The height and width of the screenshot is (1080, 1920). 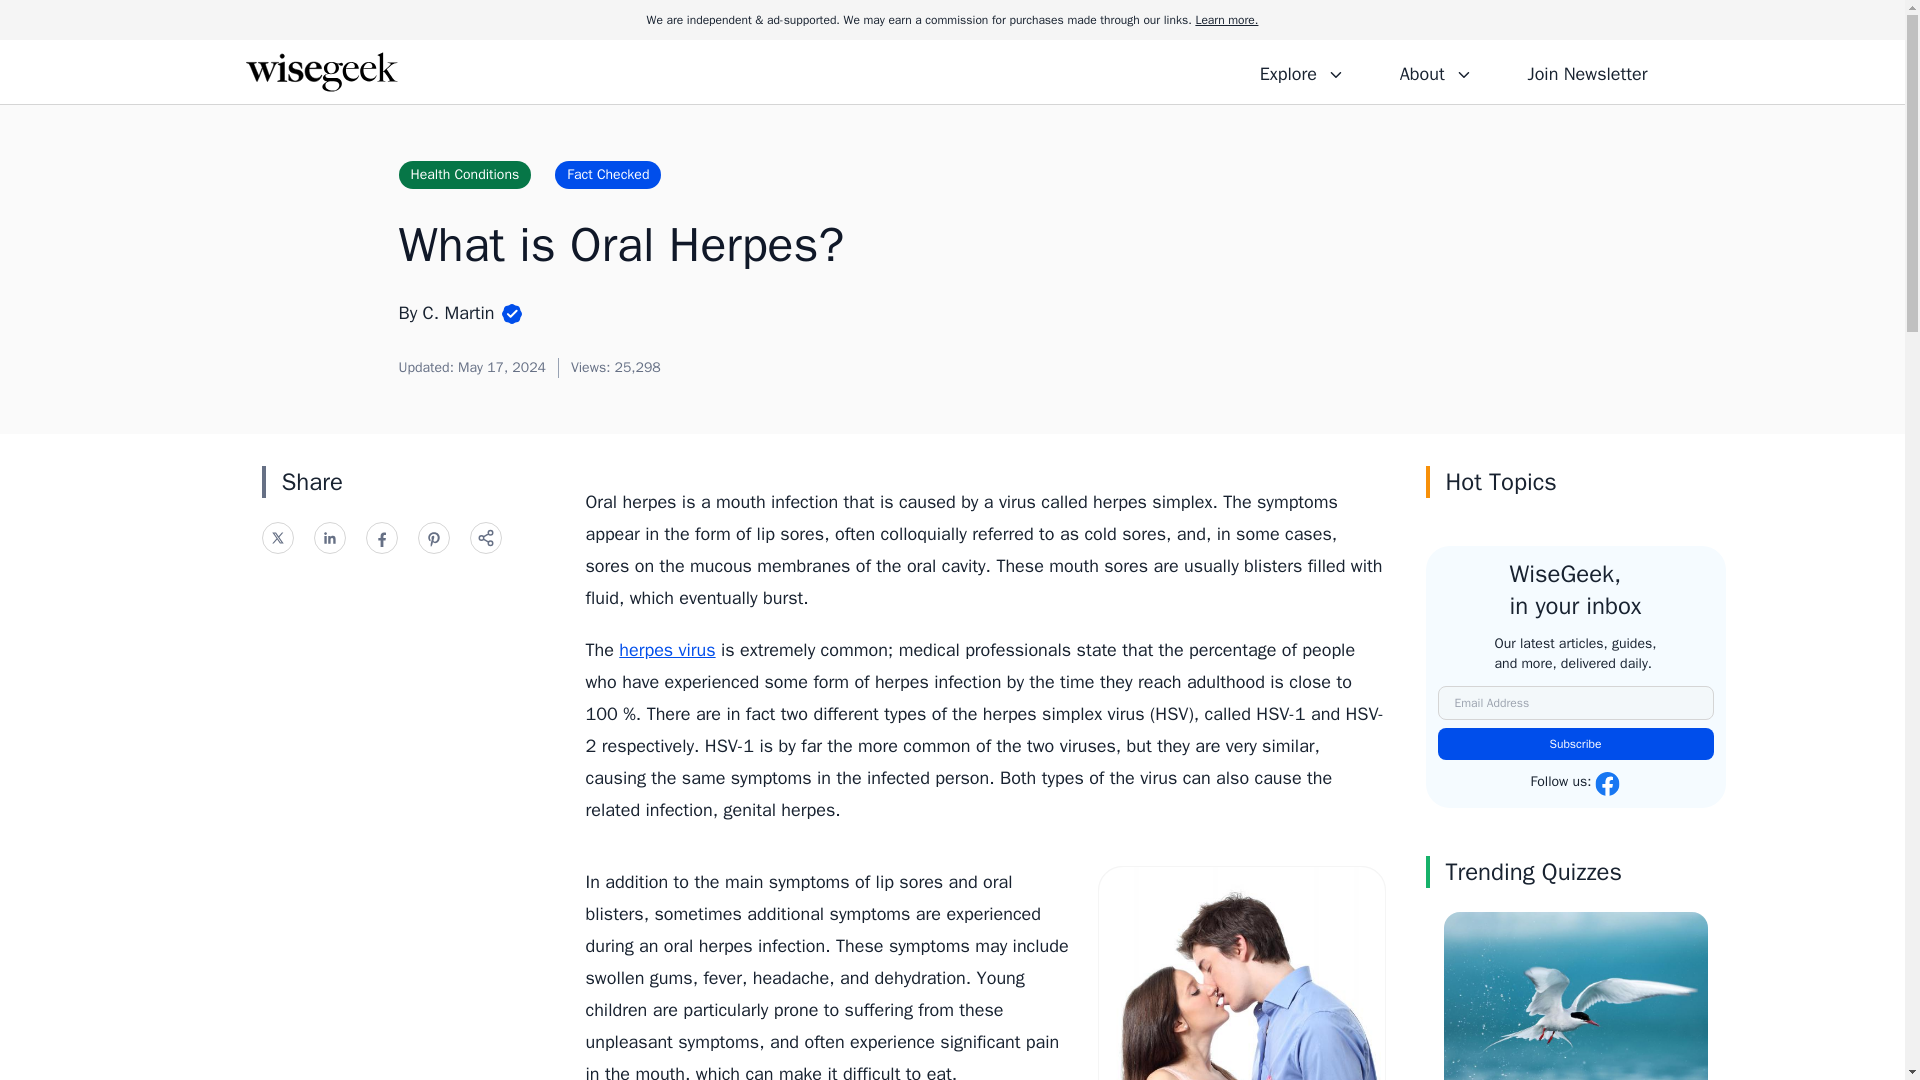 What do you see at coordinates (666, 650) in the screenshot?
I see `herpes virus` at bounding box center [666, 650].